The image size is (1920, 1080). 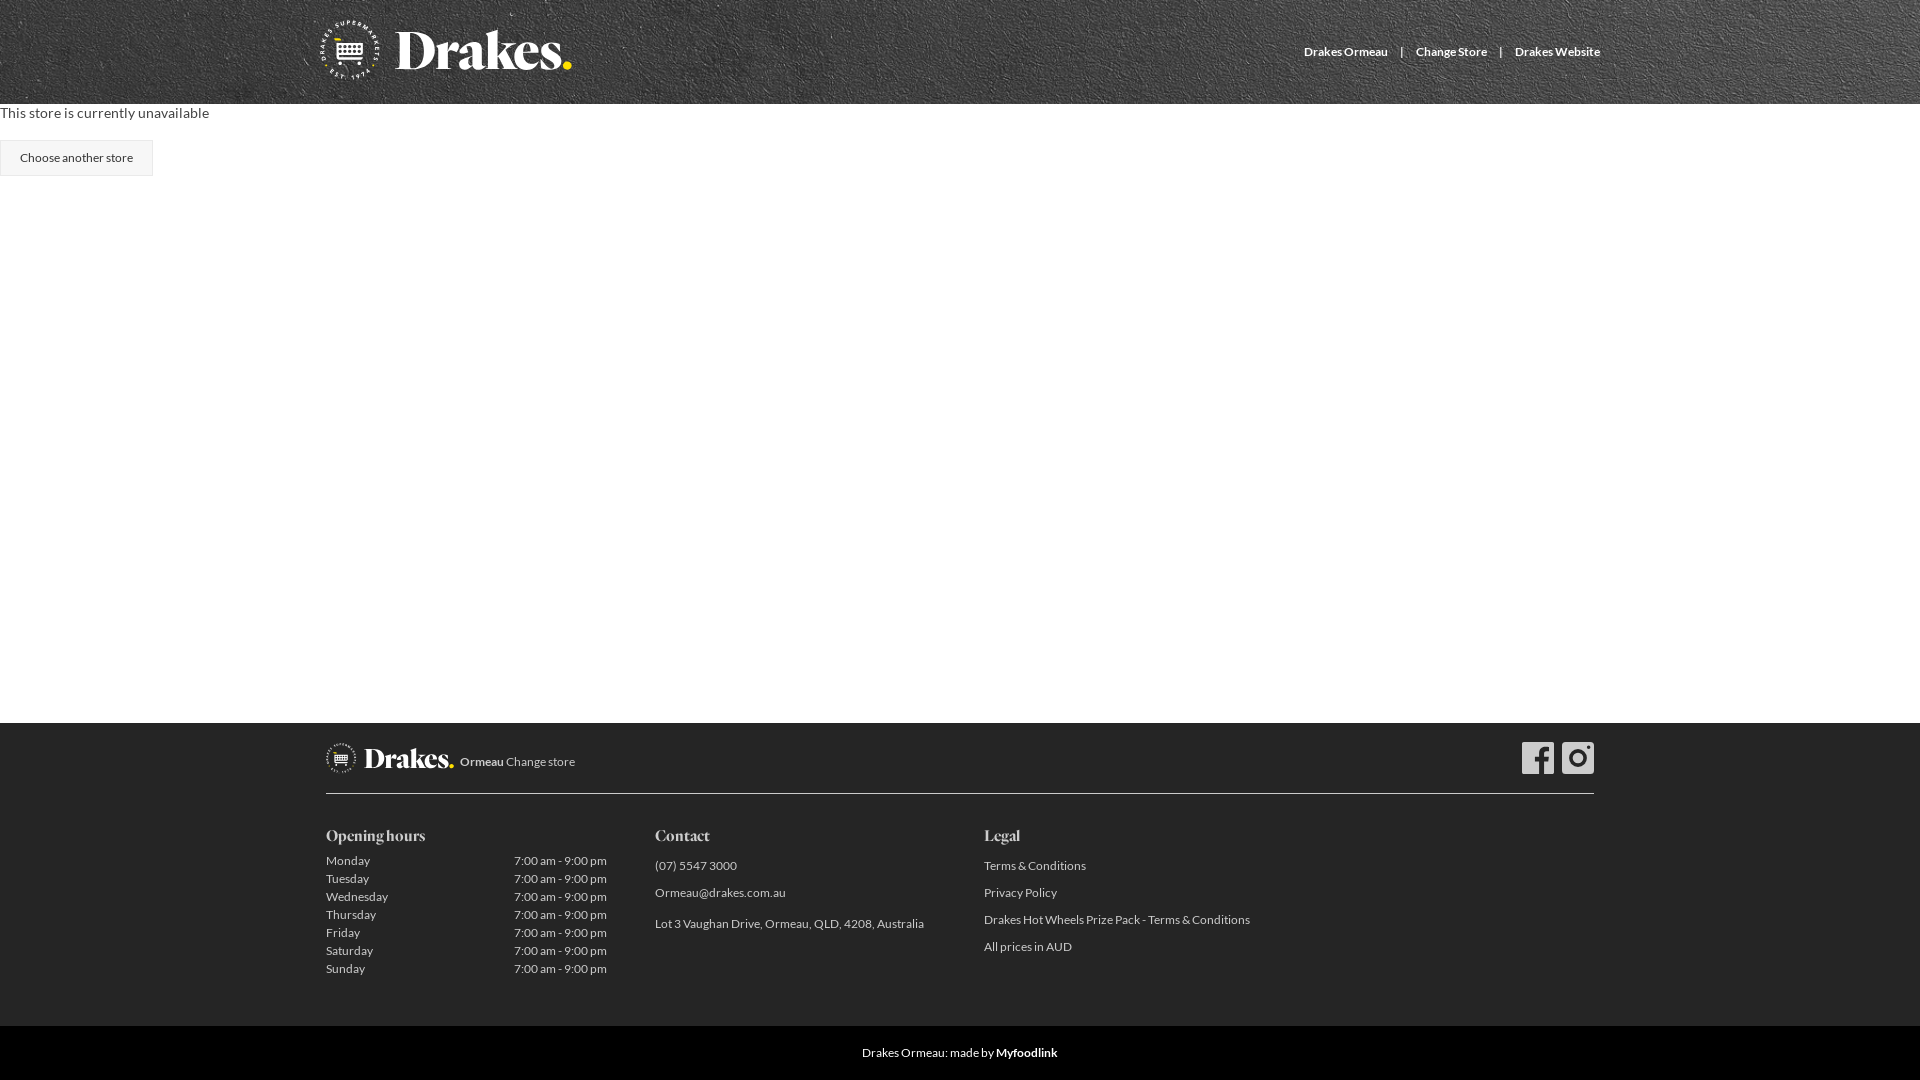 I want to click on Ormeau Change store, so click(x=518, y=762).